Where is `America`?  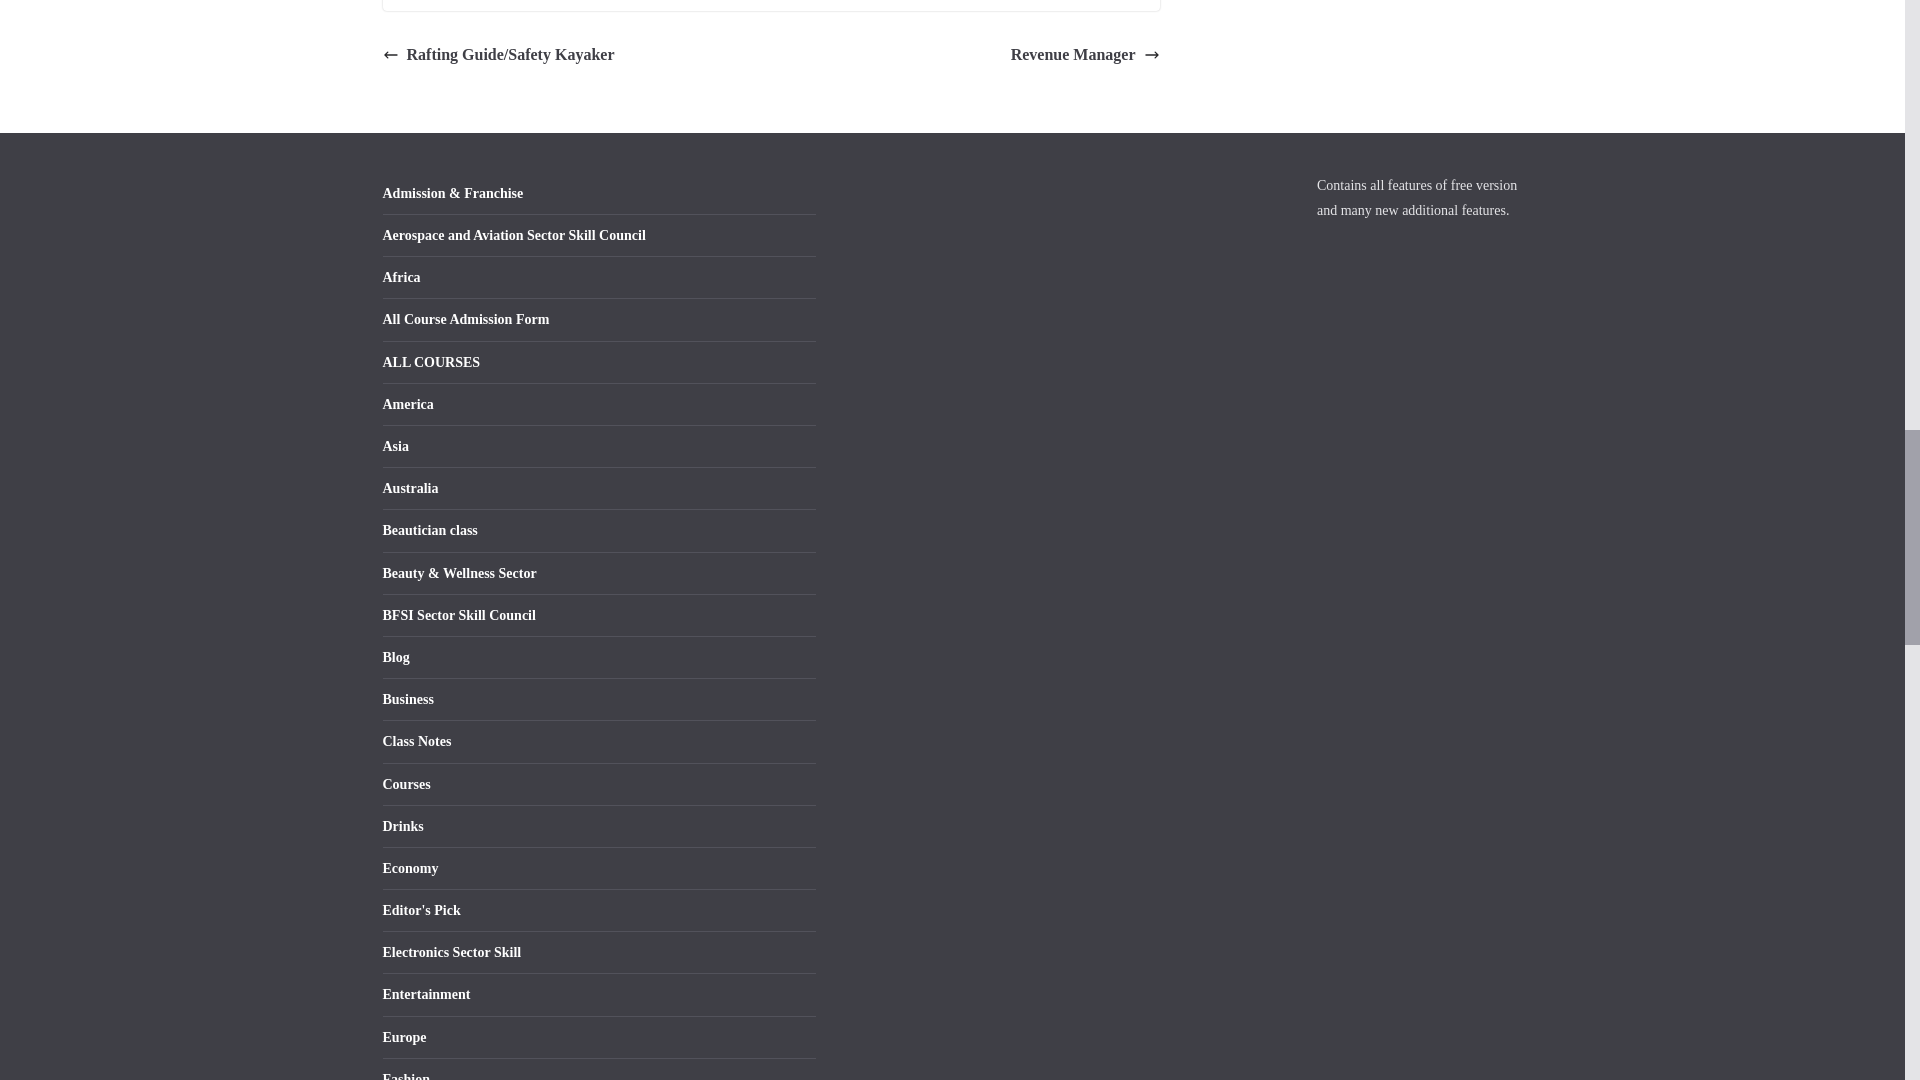 America is located at coordinates (408, 404).